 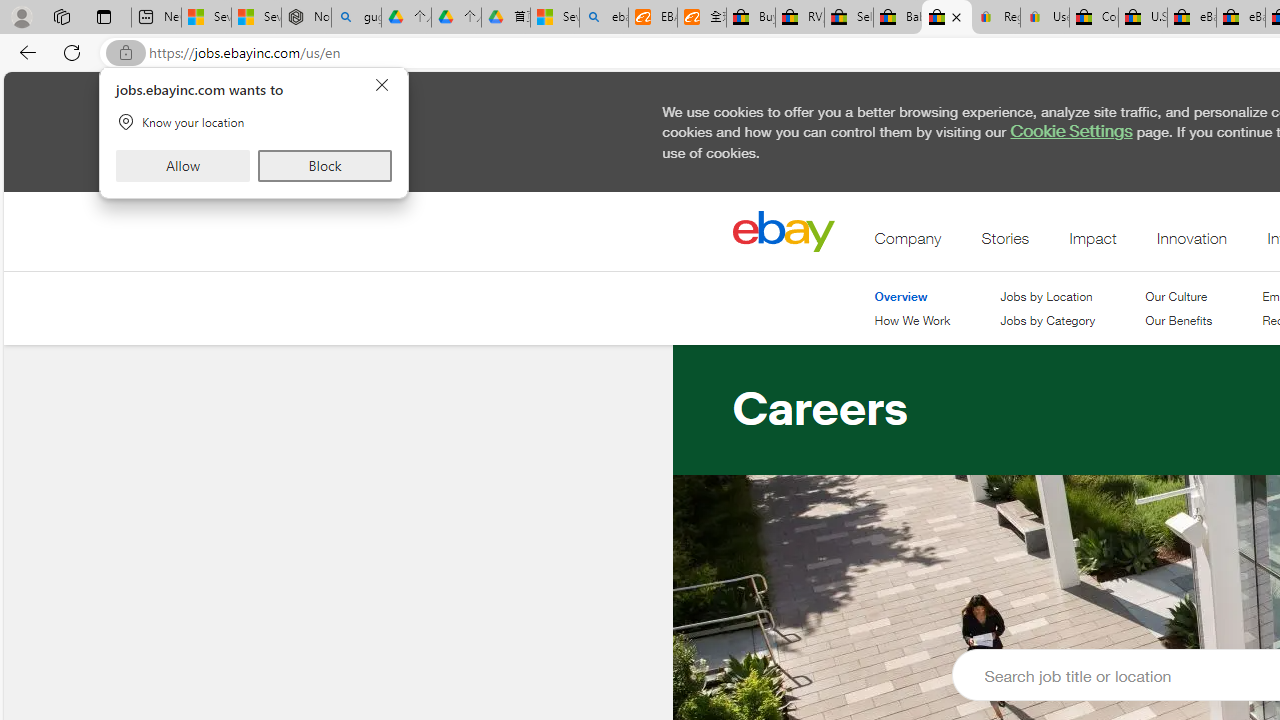 I want to click on Jobs by Location, so click(x=1046, y=296).